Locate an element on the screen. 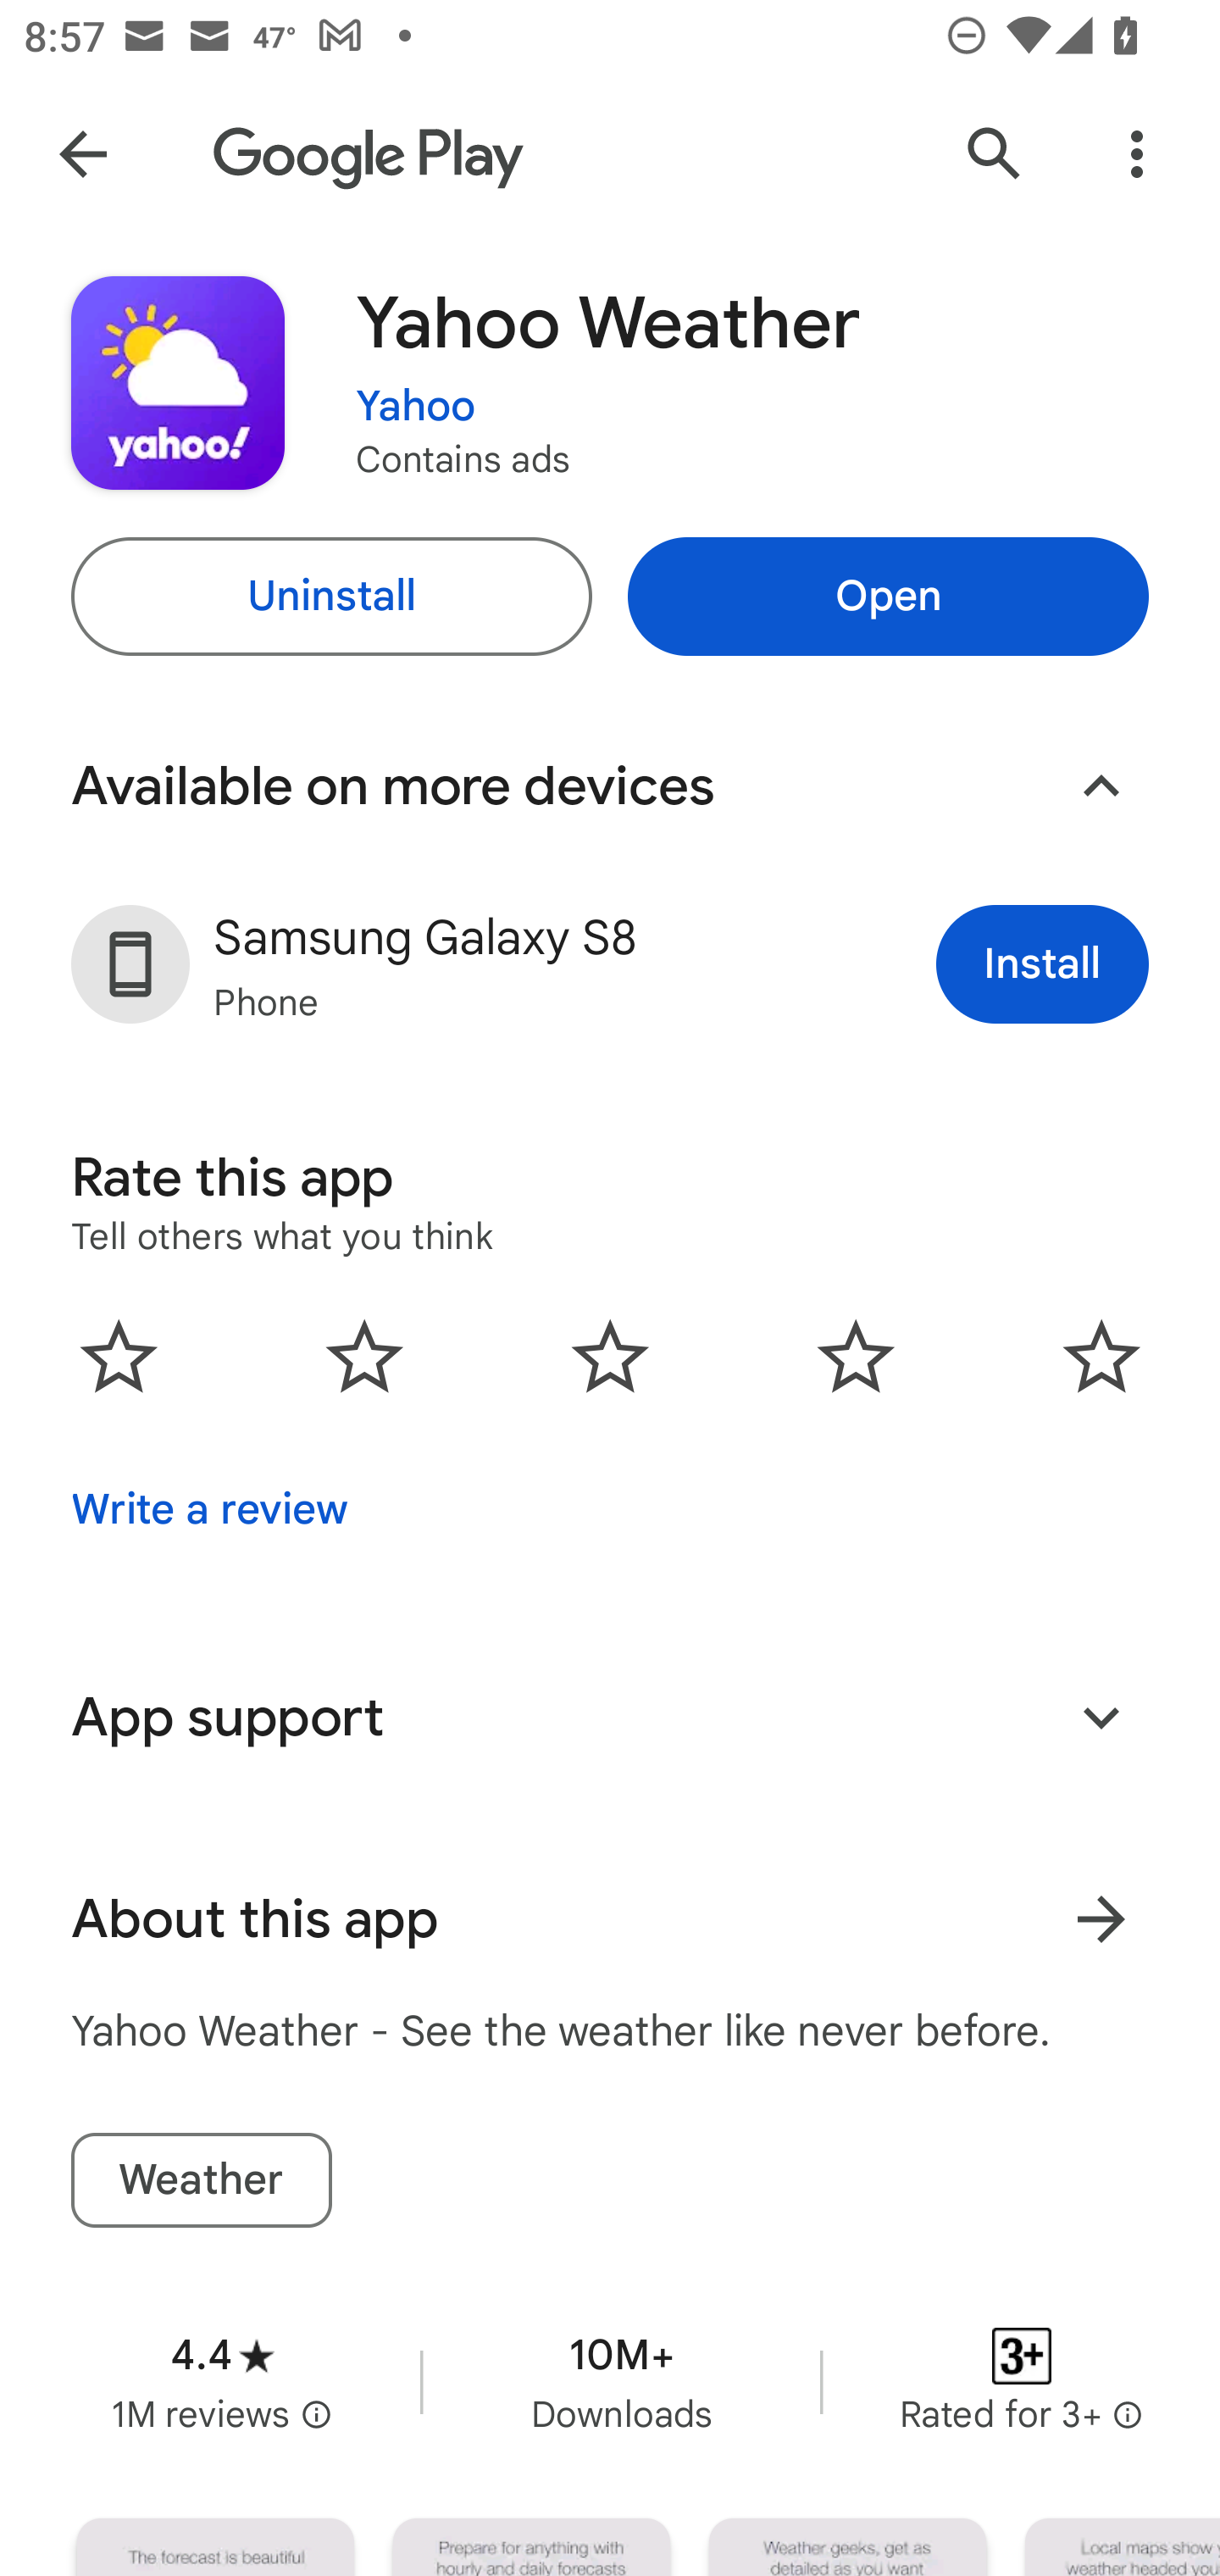 This screenshot has width=1220, height=2576. About this app Learn more About this app is located at coordinates (610, 1918).